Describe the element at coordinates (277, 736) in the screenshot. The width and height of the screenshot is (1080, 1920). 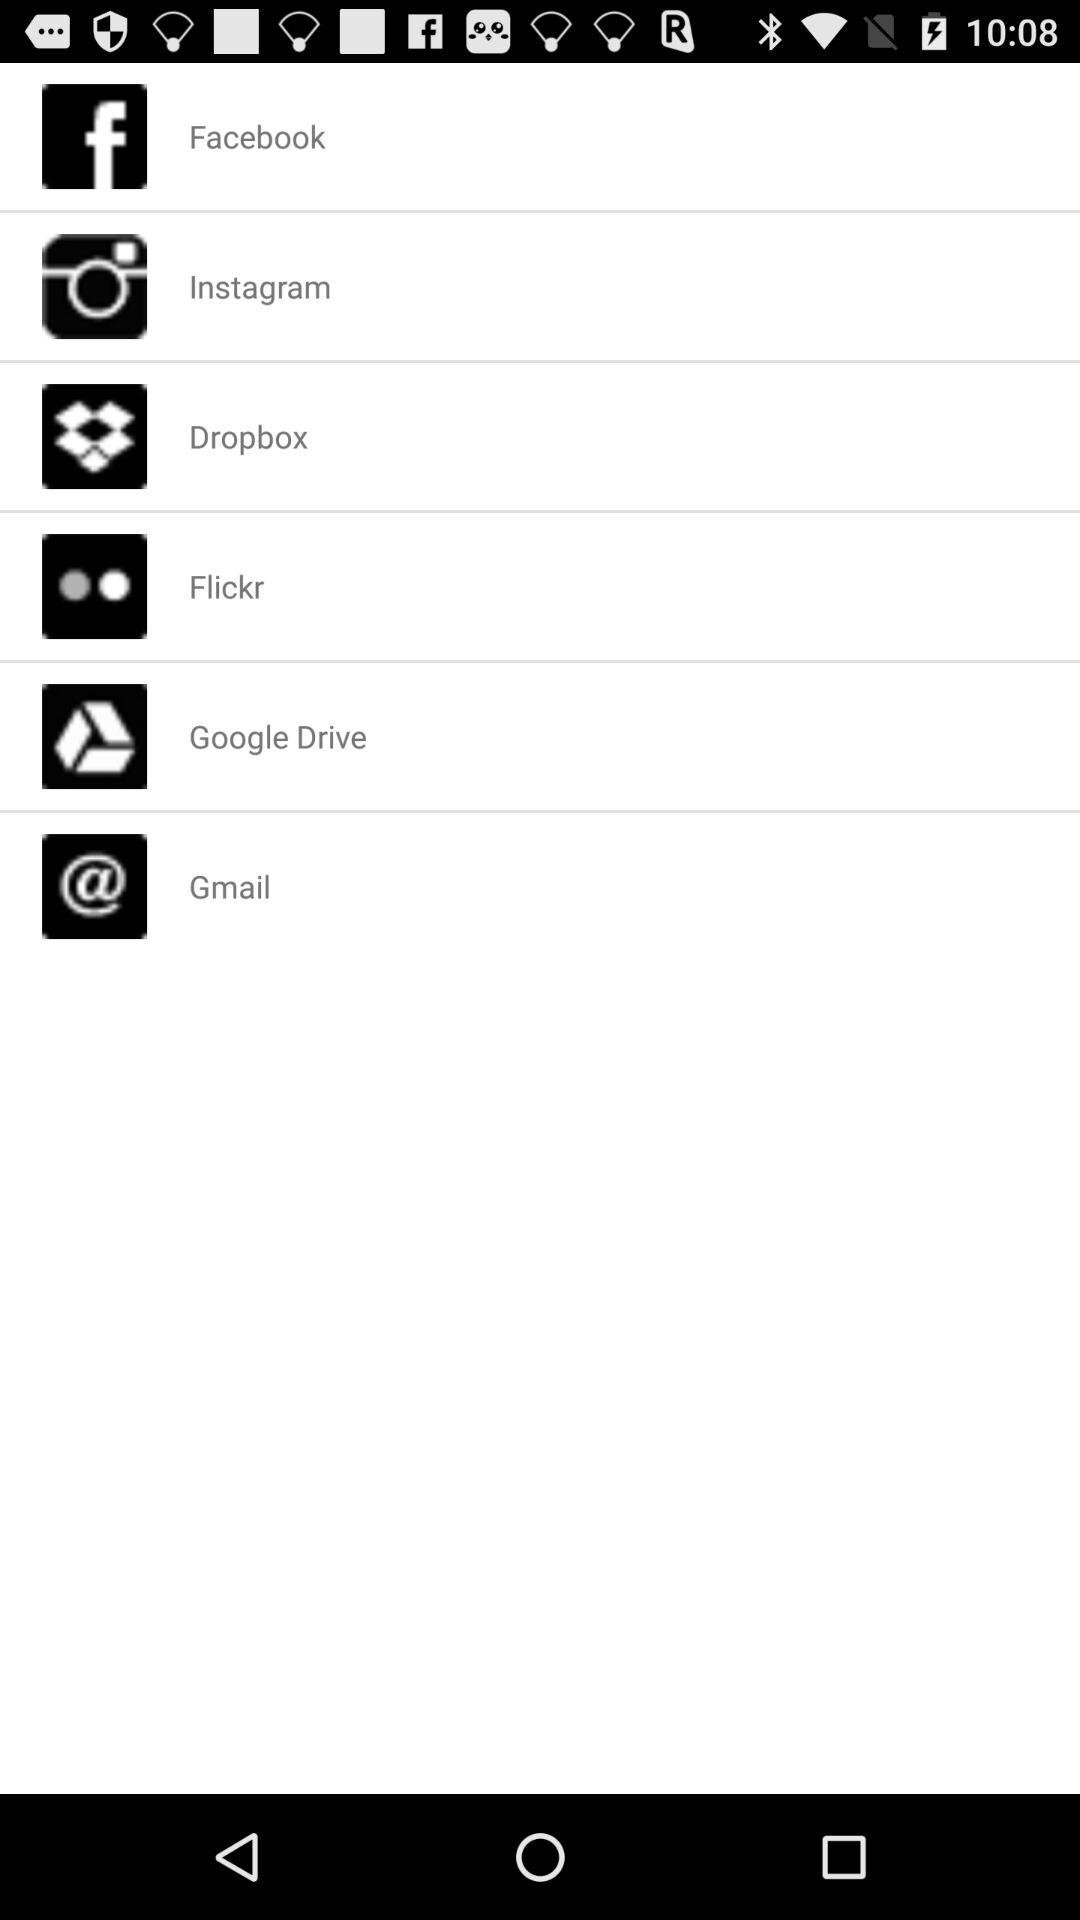
I see `turn on the item above the gmail icon` at that location.